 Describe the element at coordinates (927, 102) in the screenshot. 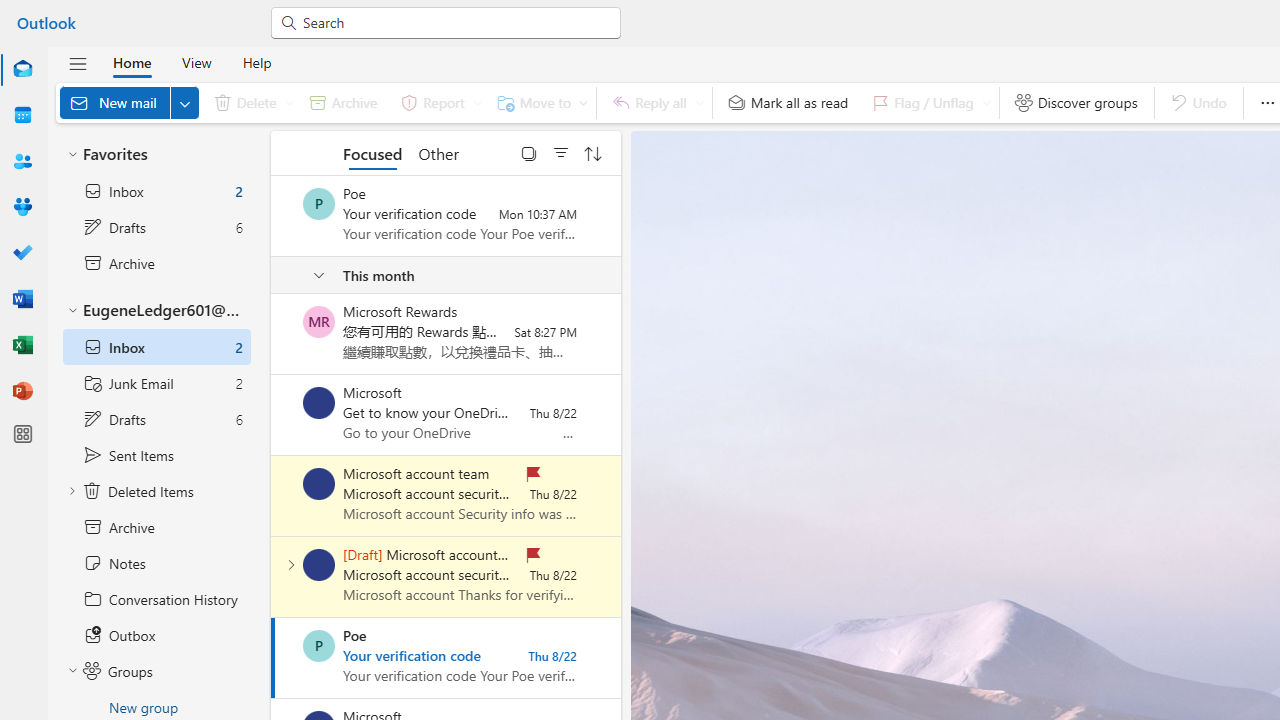

I see `Flag / Unflag` at that location.